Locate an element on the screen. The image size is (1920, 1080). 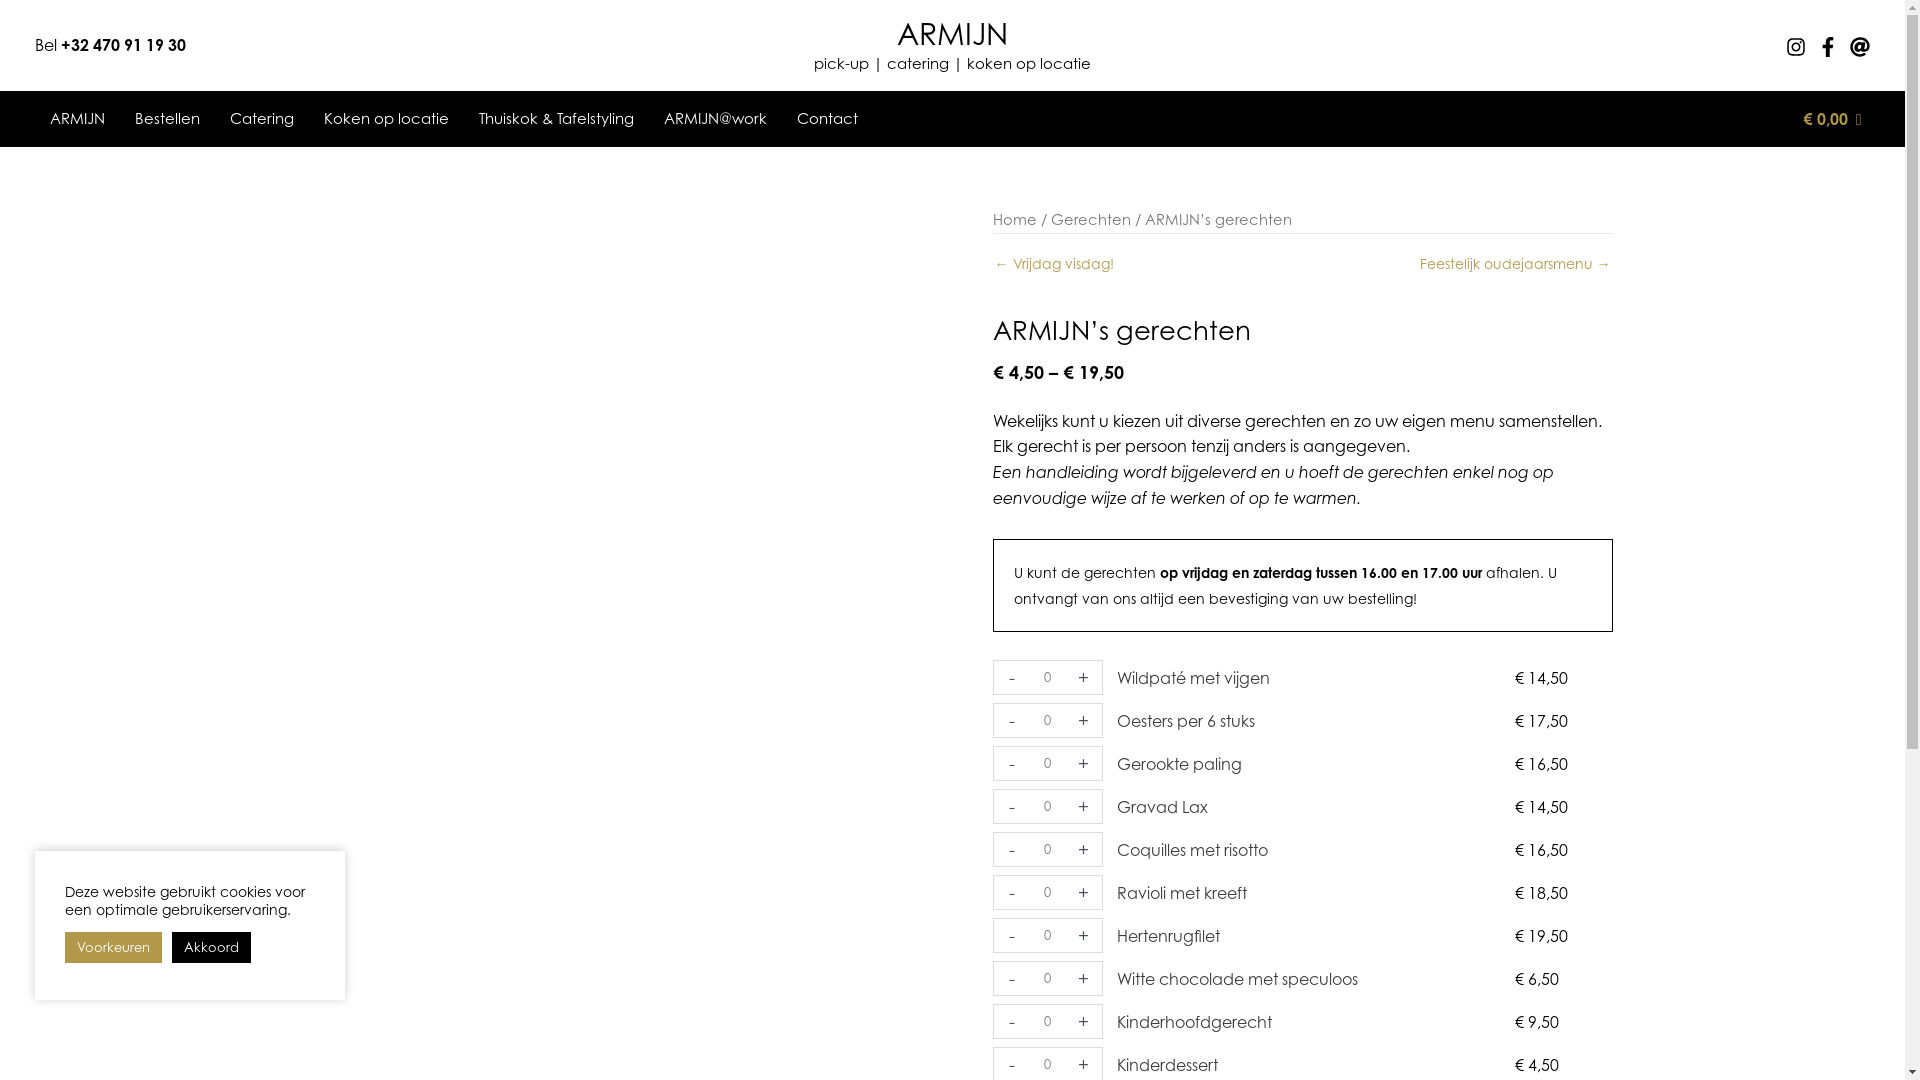
Thuiskok & Tafelstyling is located at coordinates (556, 119).